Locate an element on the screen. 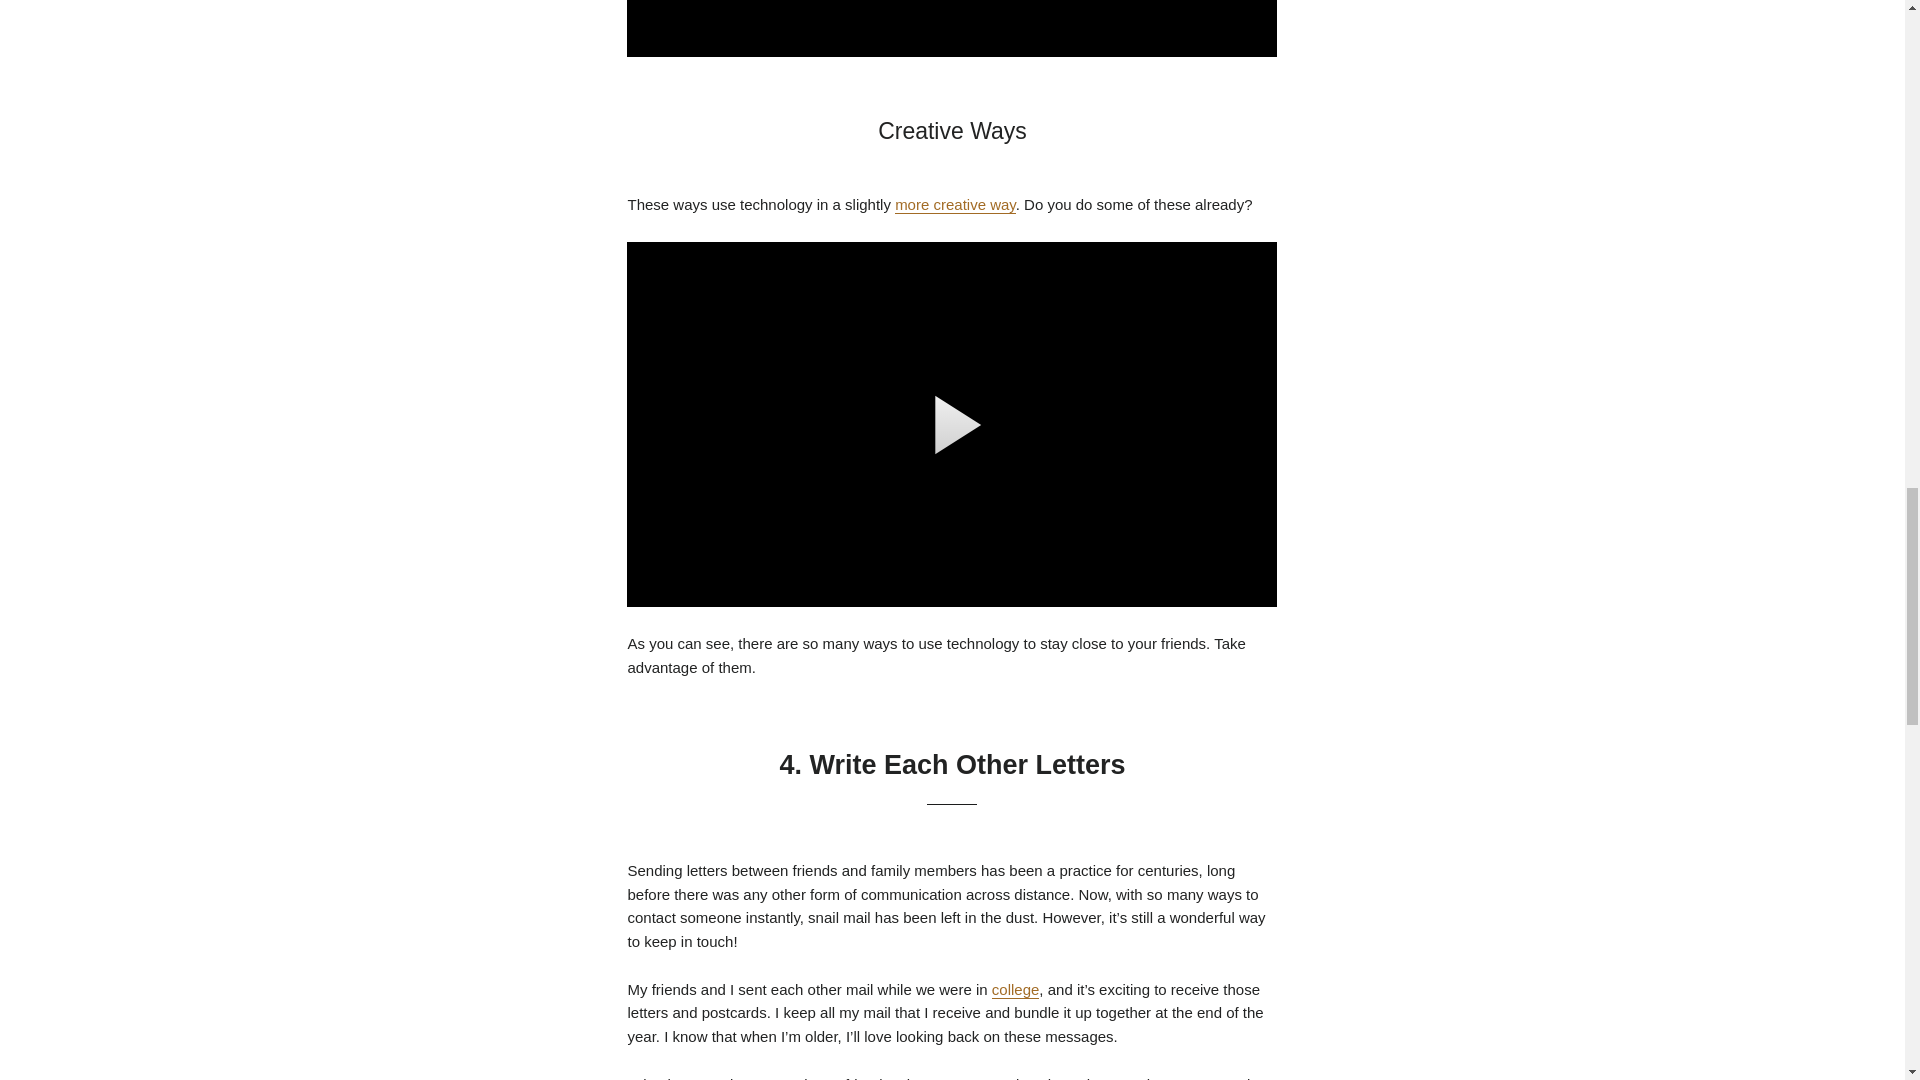  more creative way is located at coordinates (954, 204).